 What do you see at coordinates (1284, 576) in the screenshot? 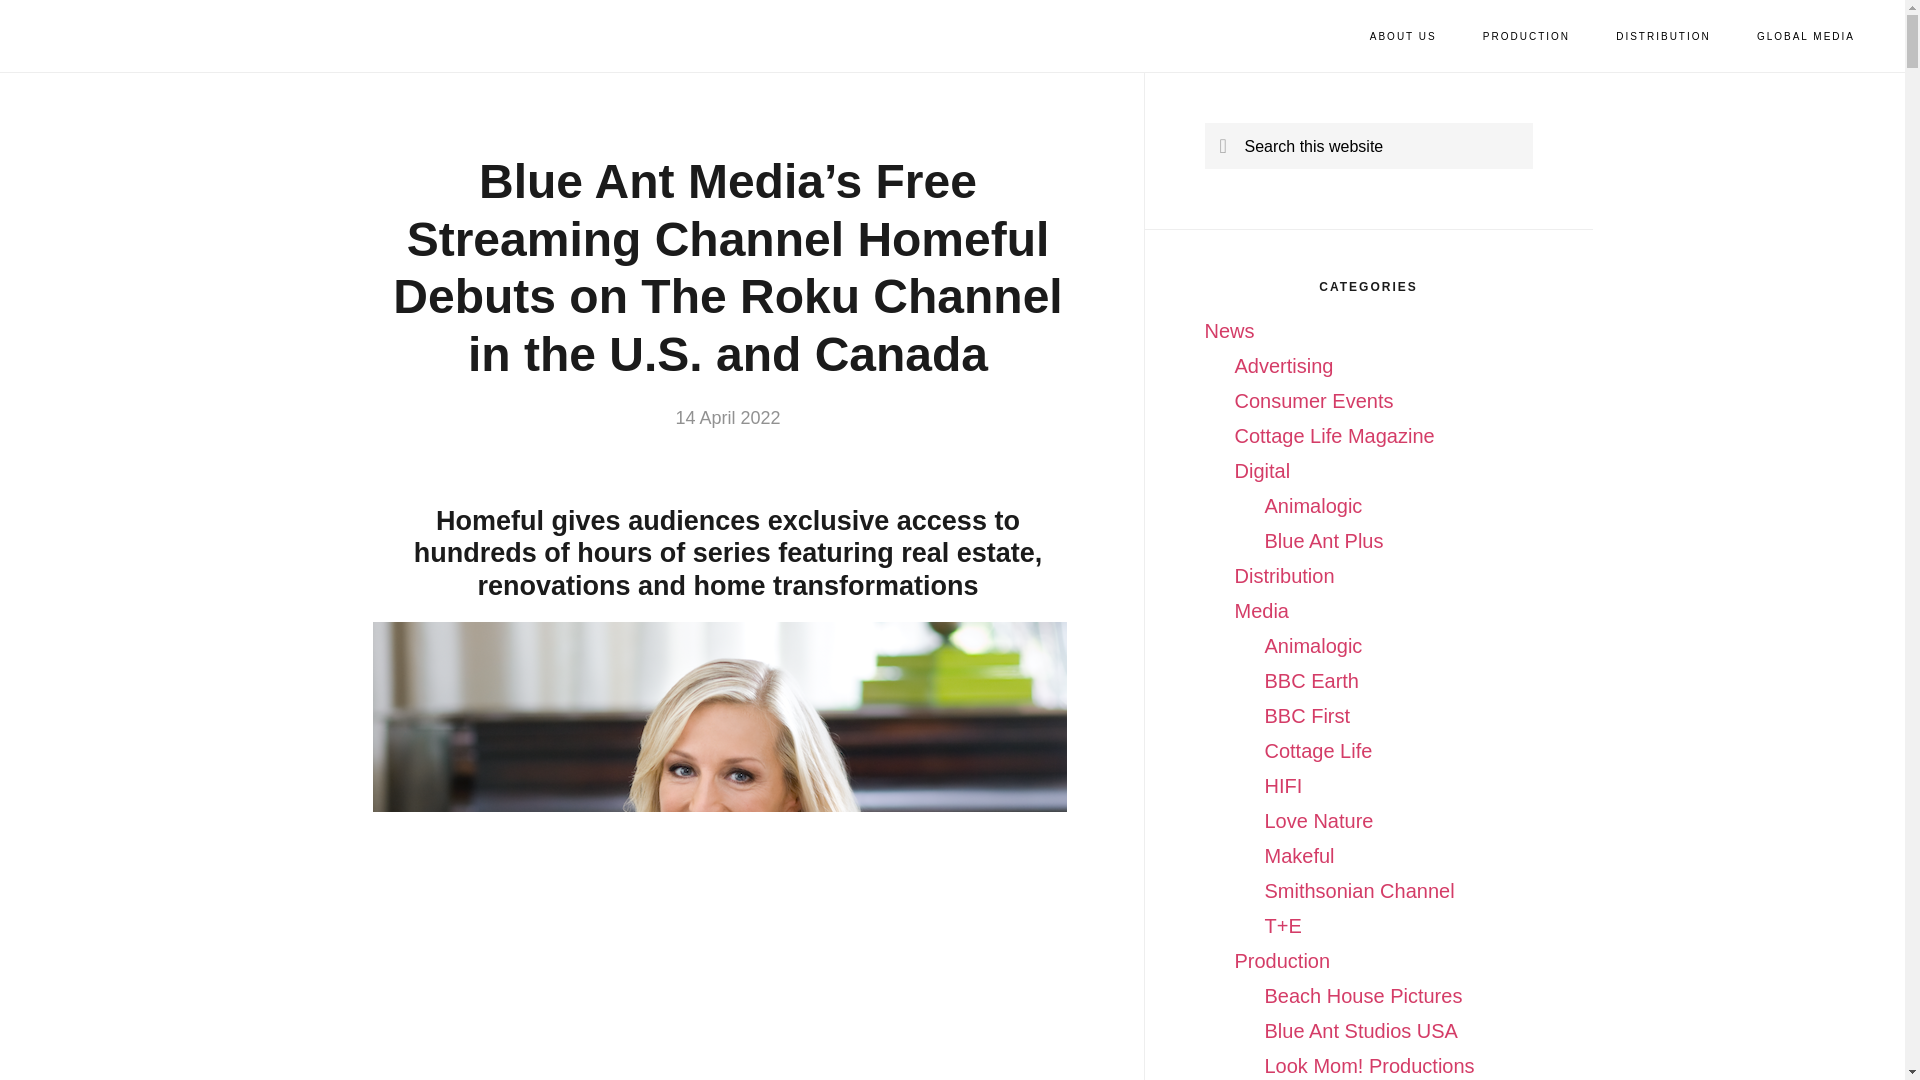
I see `Distribution` at bounding box center [1284, 576].